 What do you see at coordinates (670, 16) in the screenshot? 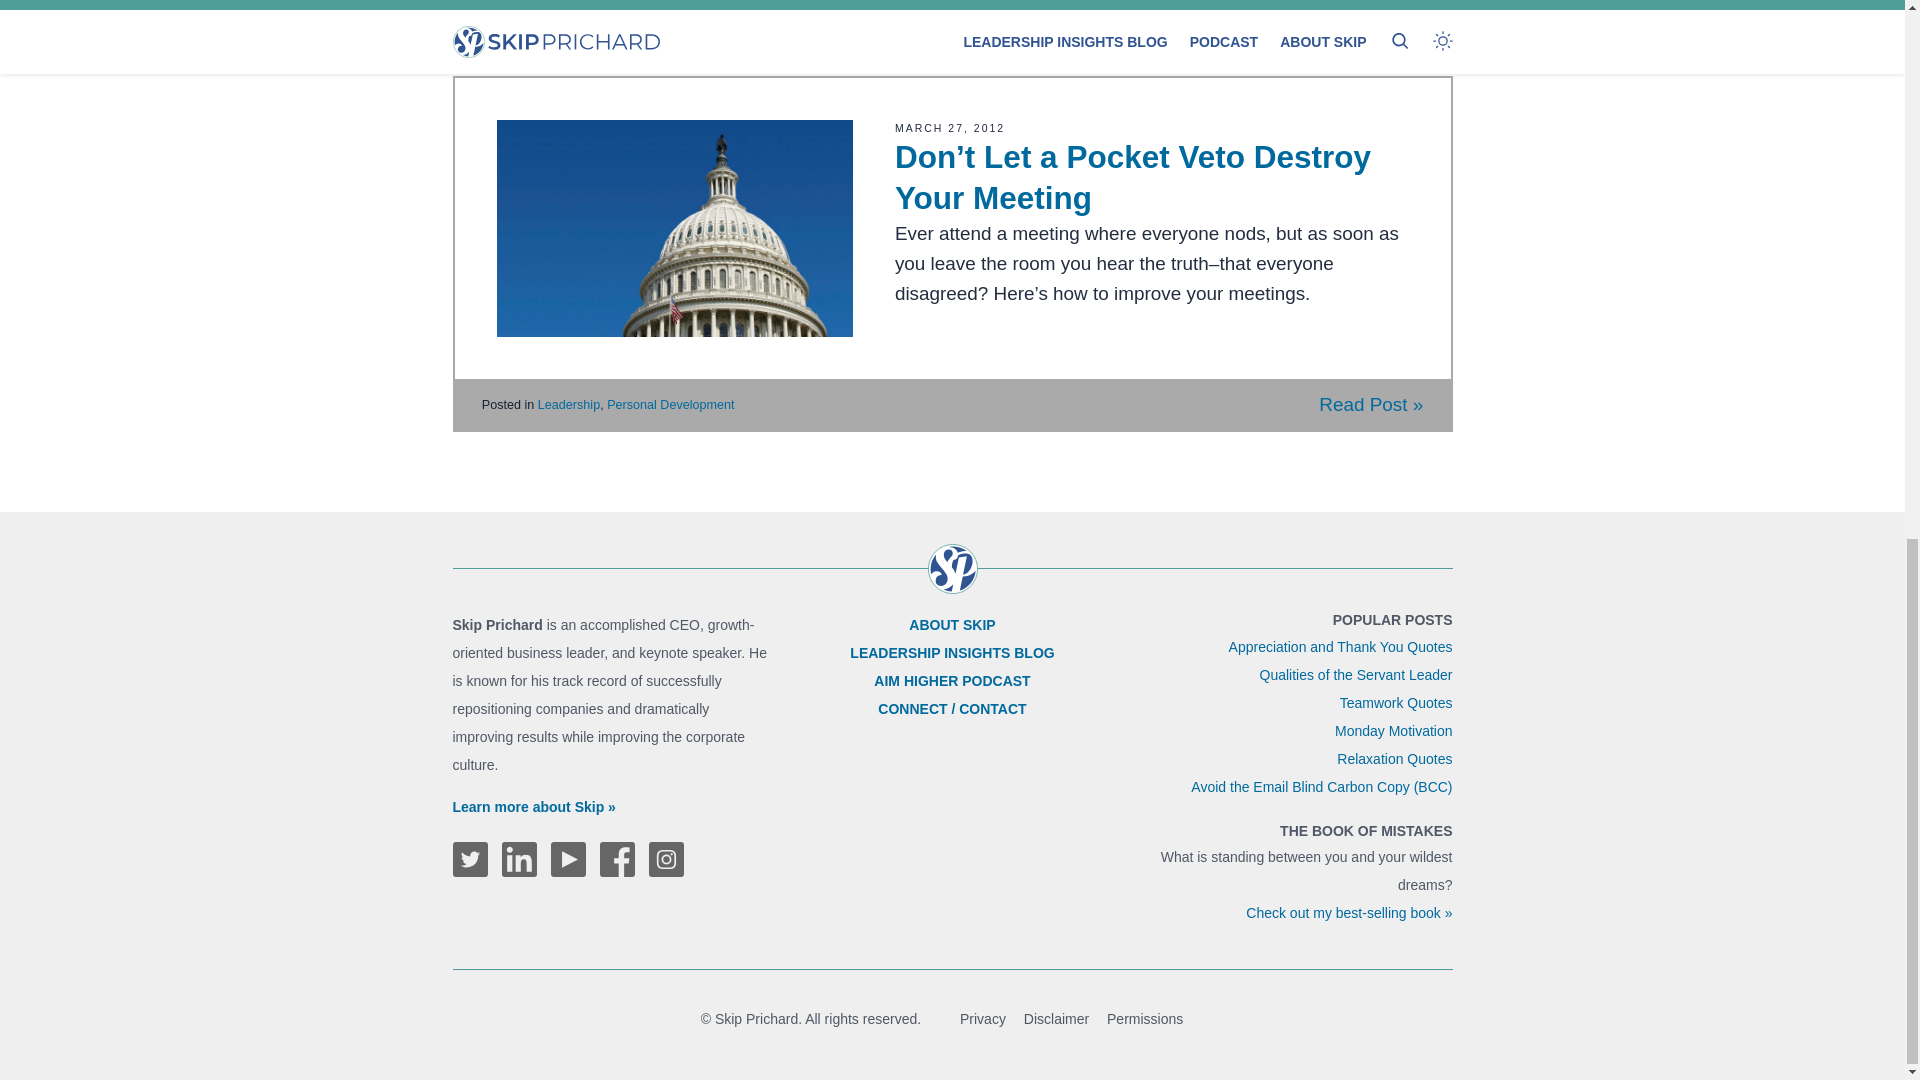
I see `Personal Development` at bounding box center [670, 16].